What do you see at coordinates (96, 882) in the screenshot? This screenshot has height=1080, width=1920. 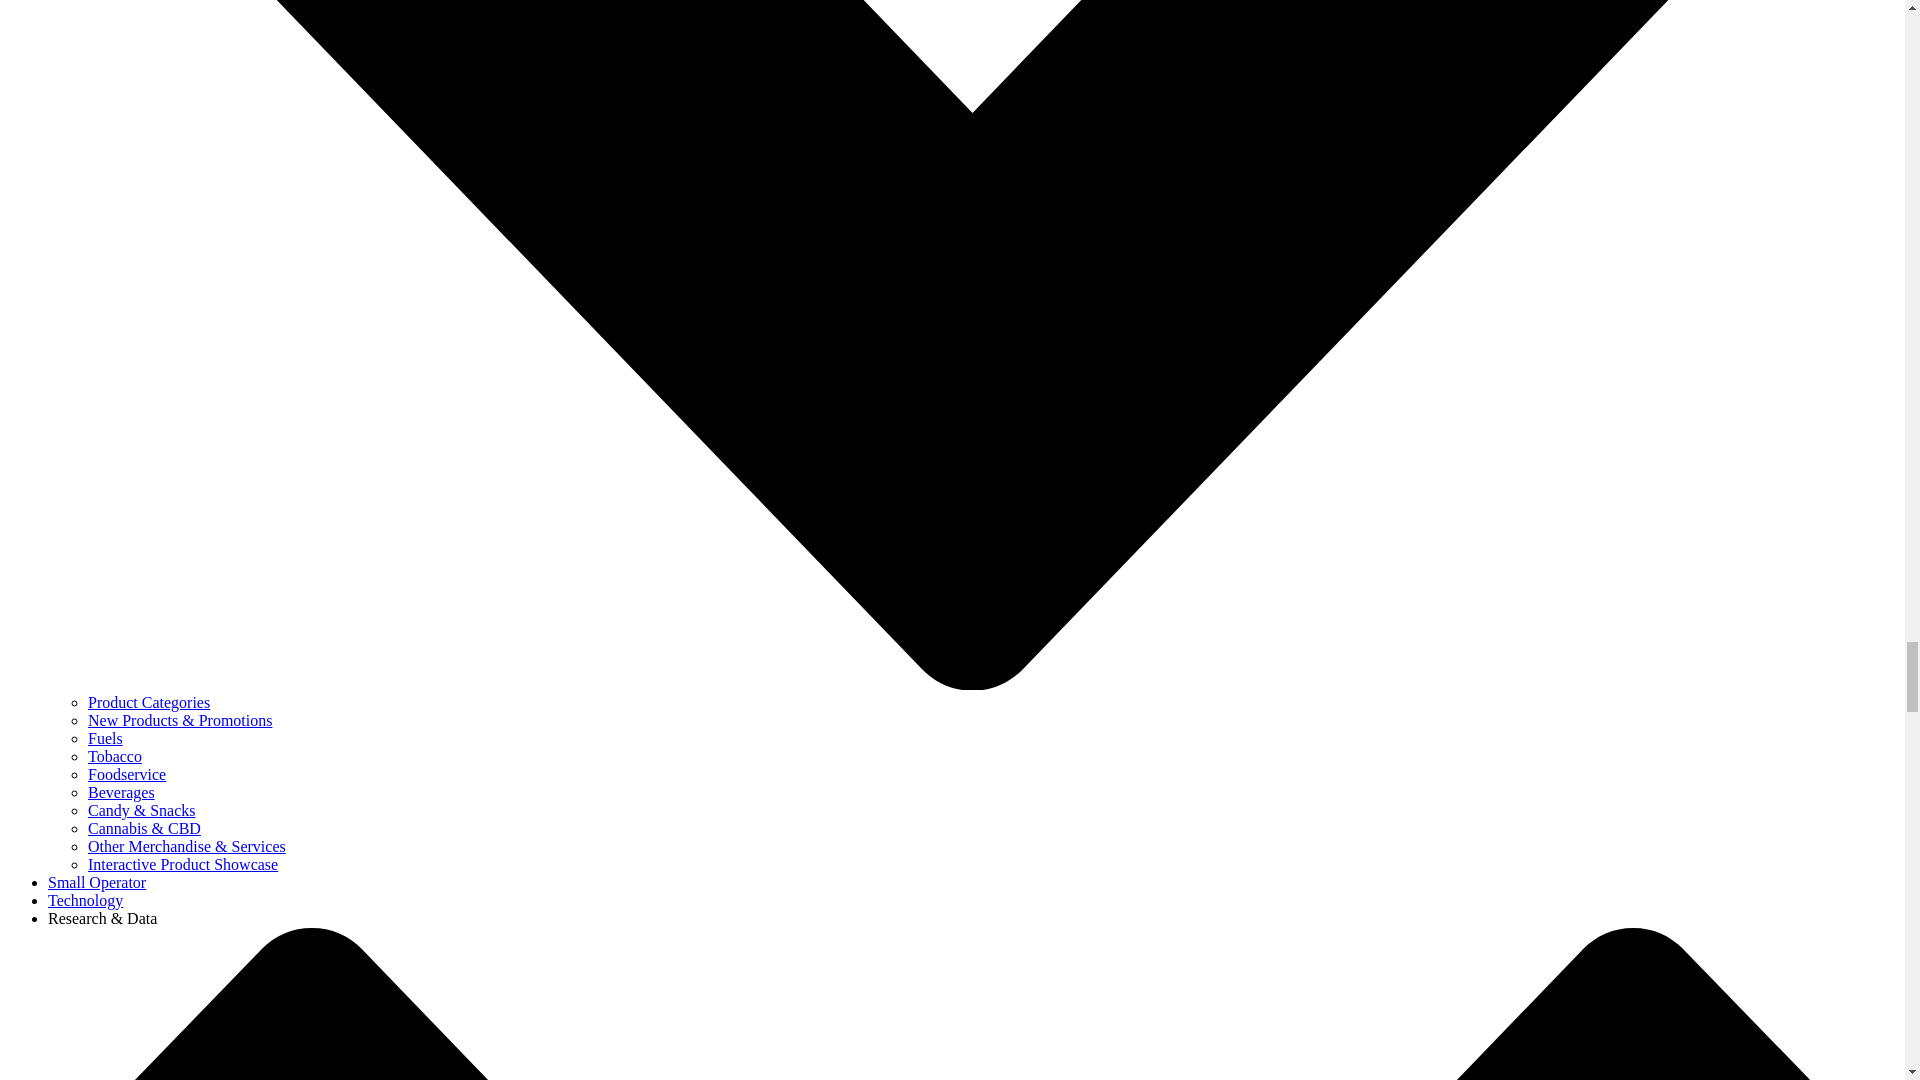 I see `Small Operator` at bounding box center [96, 882].